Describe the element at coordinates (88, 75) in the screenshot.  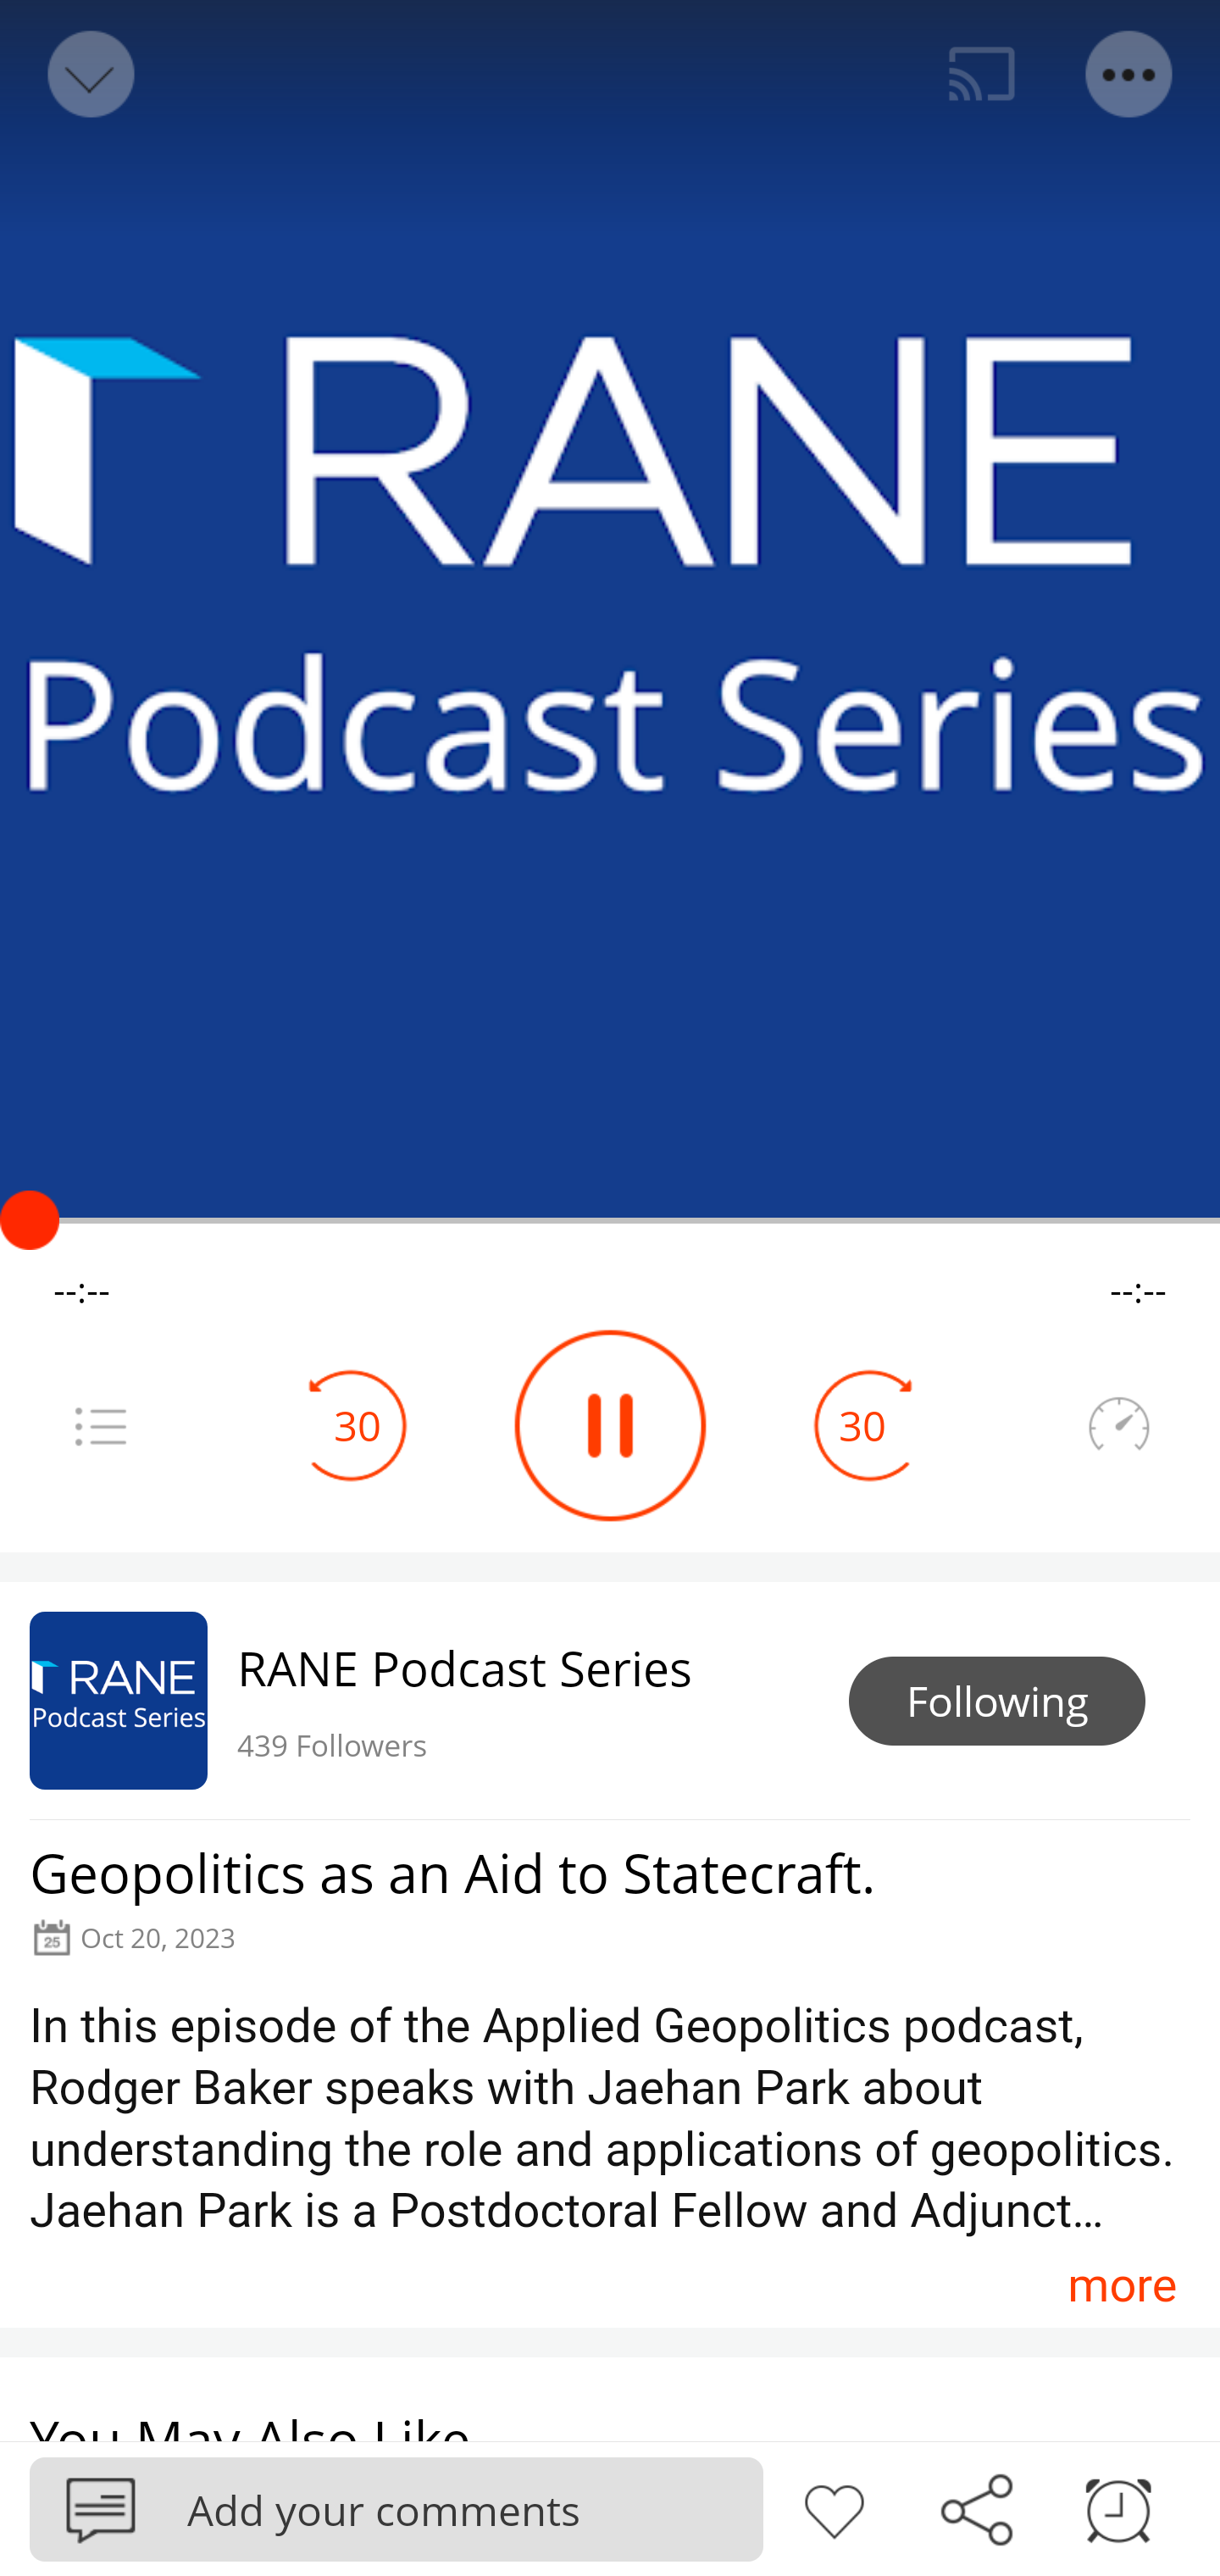
I see `Back` at that location.